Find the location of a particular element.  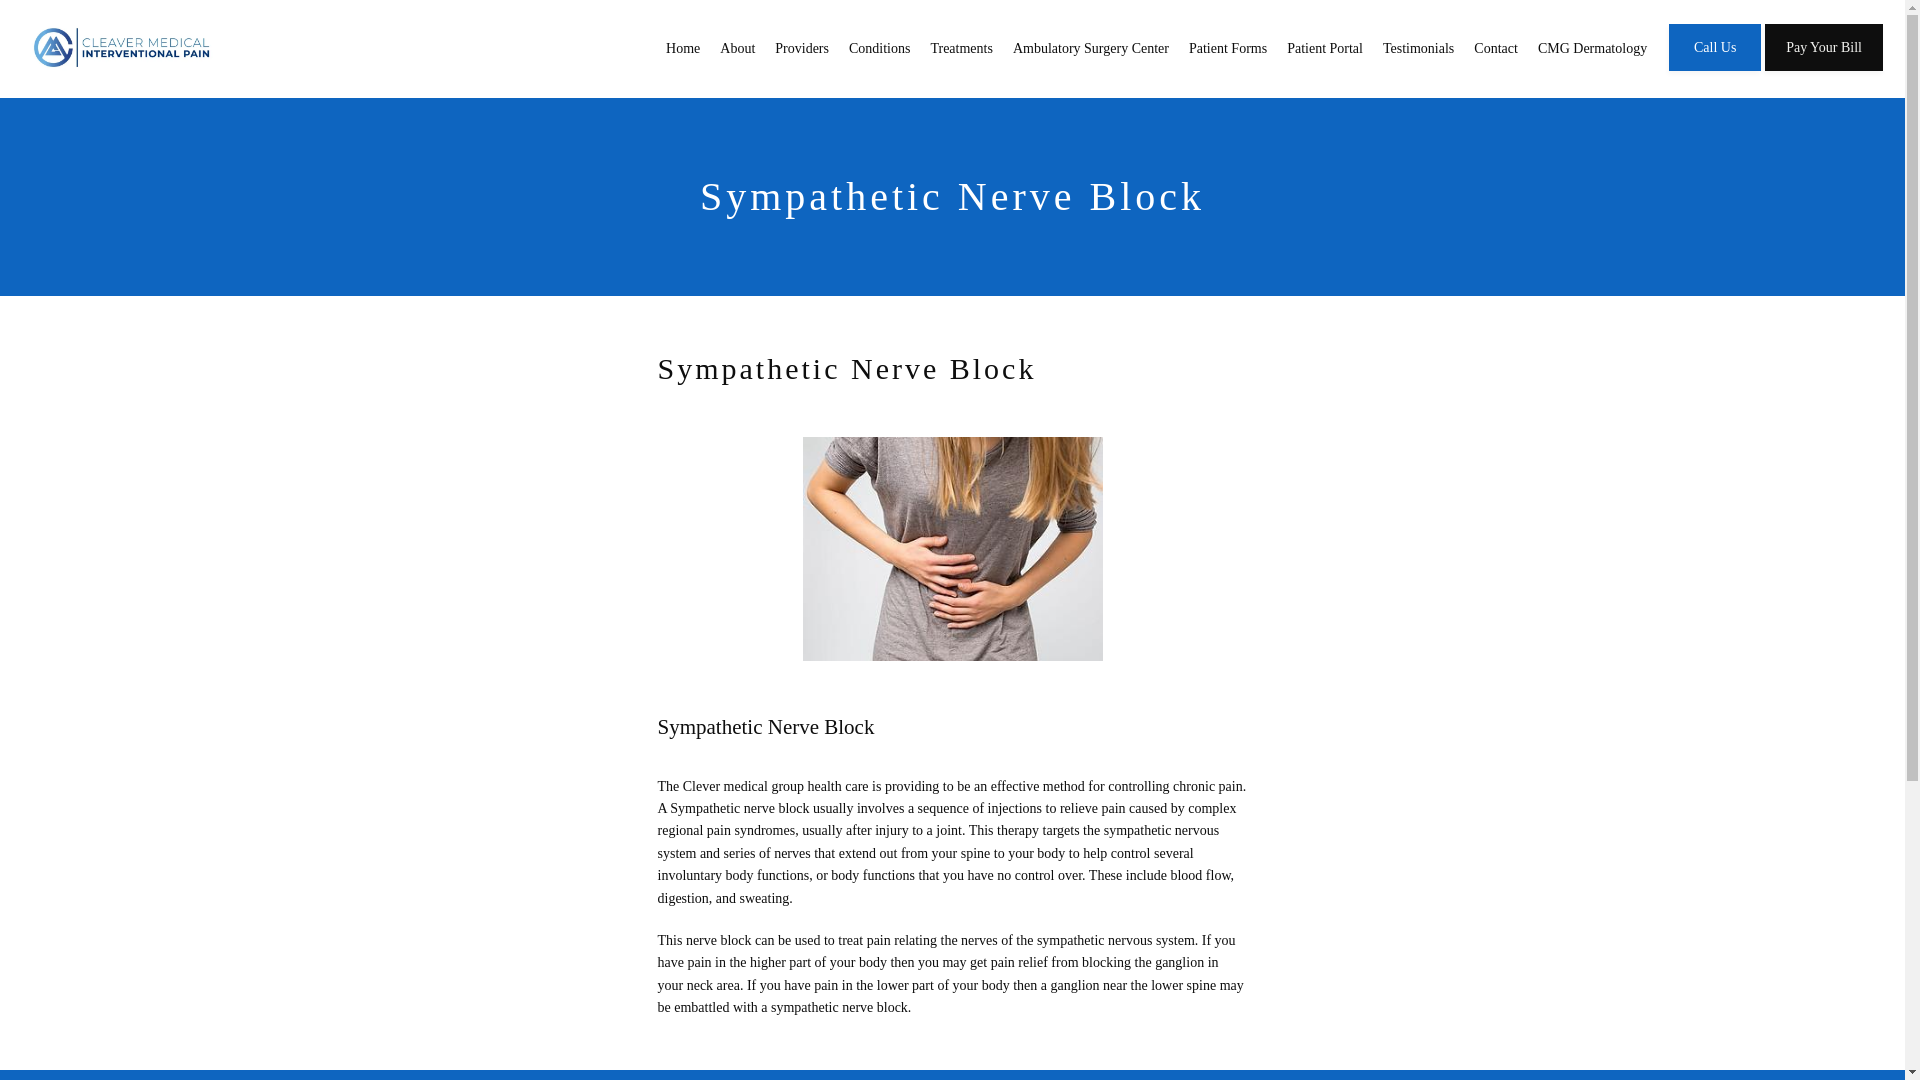

Patient Forms is located at coordinates (1228, 48).